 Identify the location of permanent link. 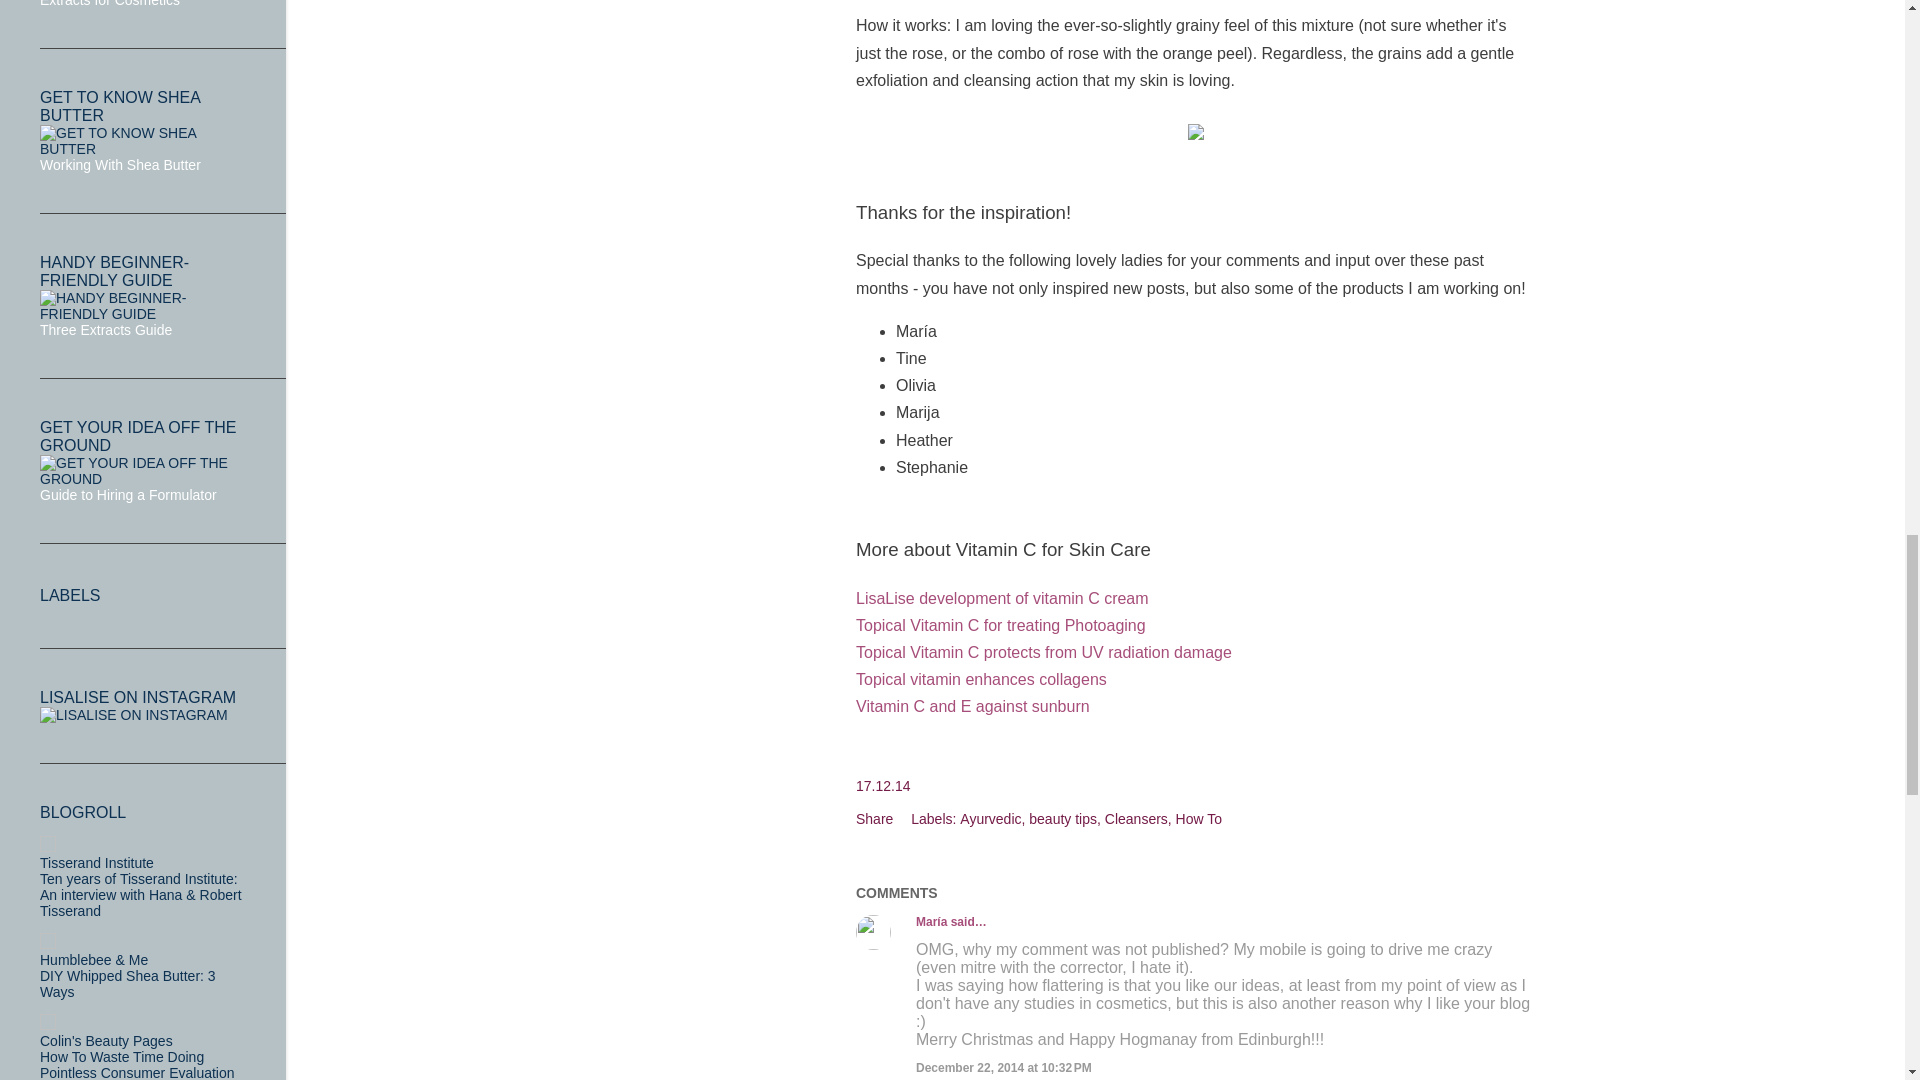
(883, 785).